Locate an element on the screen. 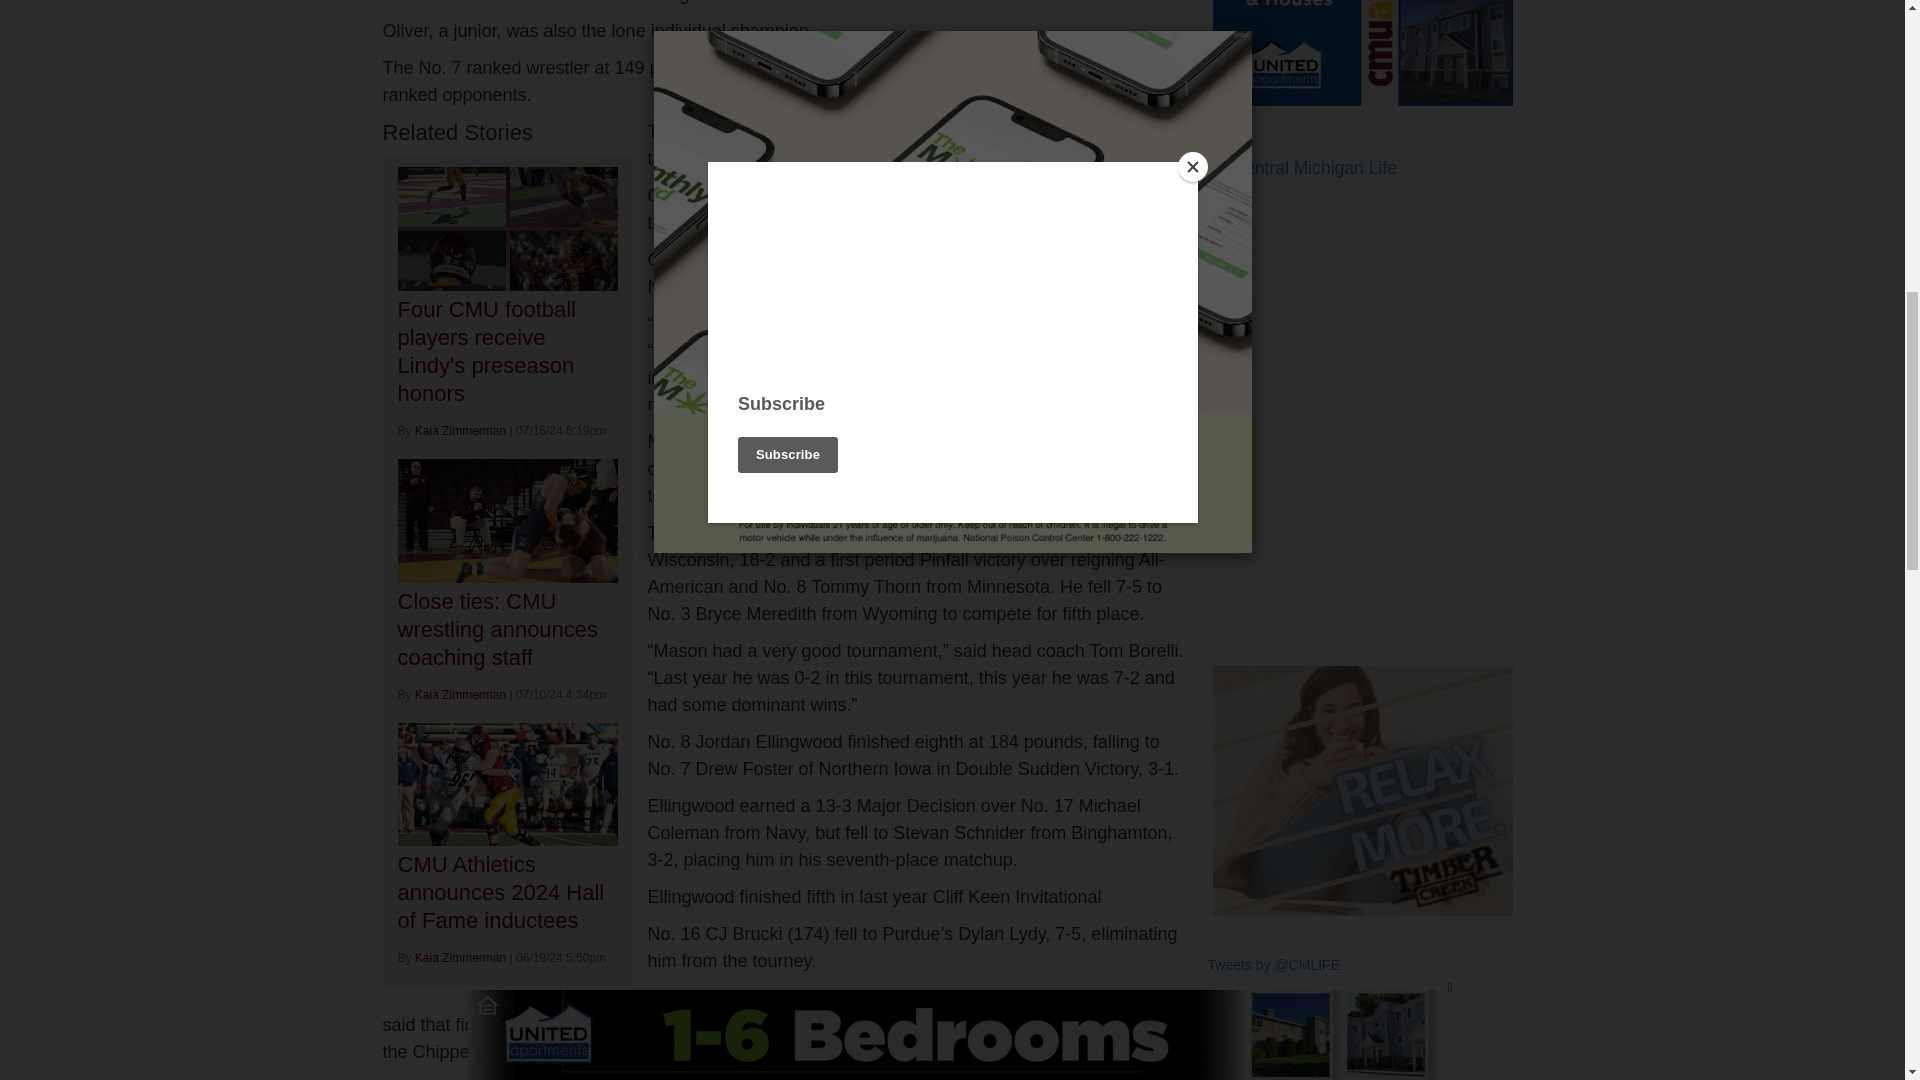  PrincetonManagement.com is located at coordinates (1362, 790).